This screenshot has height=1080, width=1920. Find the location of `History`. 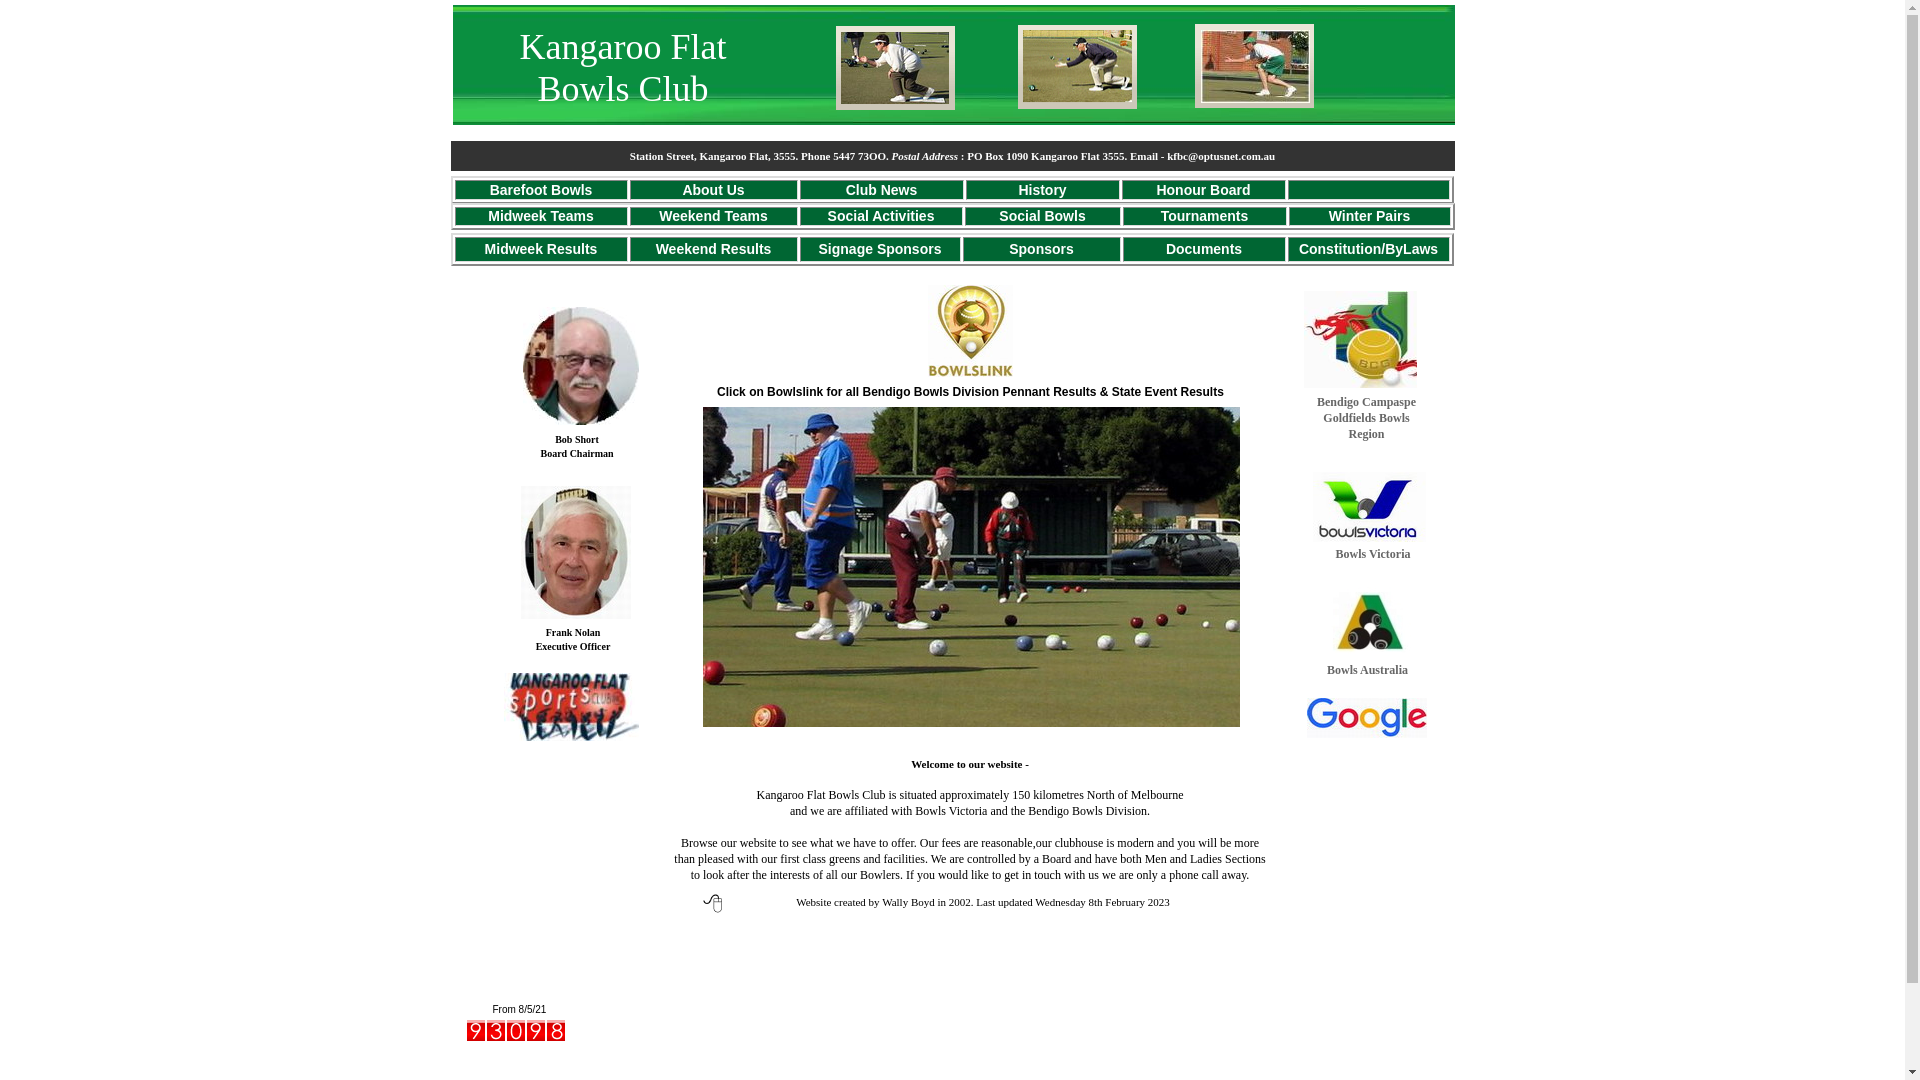

History is located at coordinates (1042, 188).